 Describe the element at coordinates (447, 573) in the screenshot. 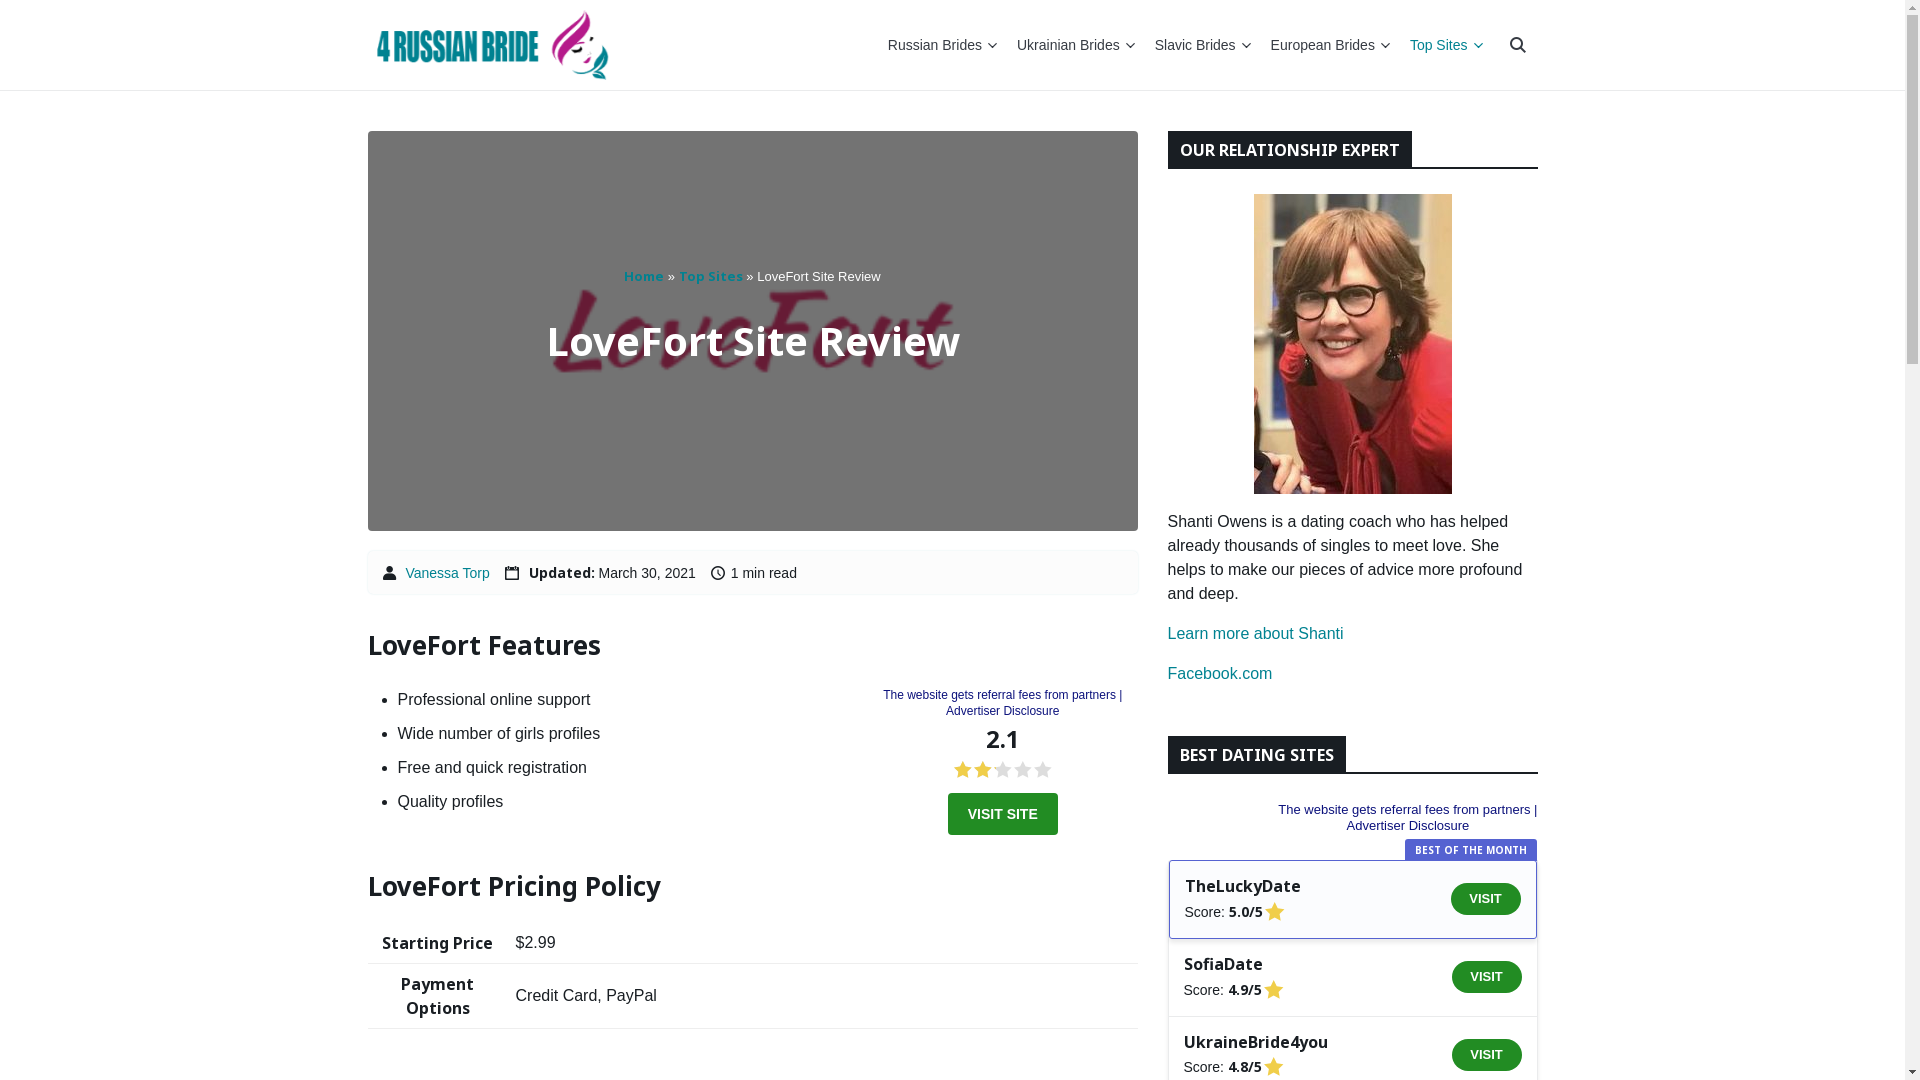

I see `Vanessa Torp` at that location.